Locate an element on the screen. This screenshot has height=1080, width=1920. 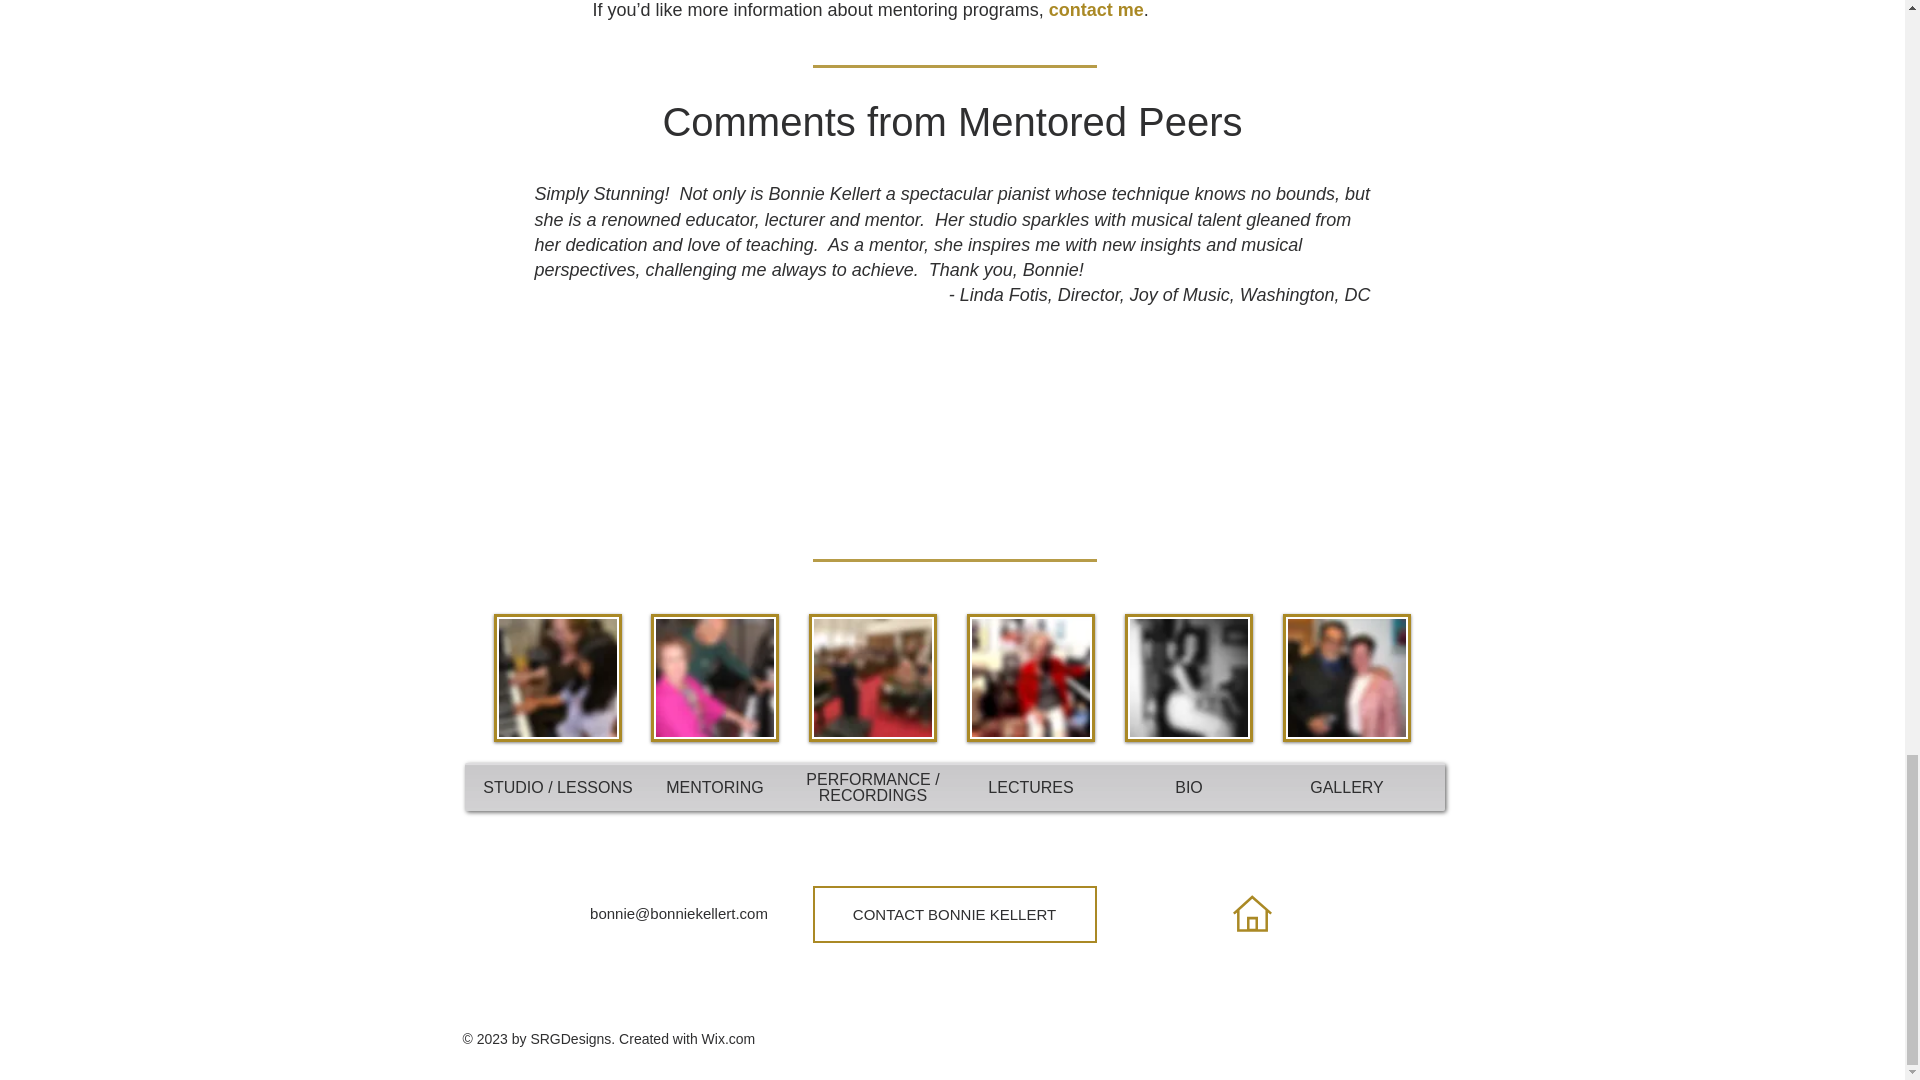
LECTURES is located at coordinates (1030, 786).